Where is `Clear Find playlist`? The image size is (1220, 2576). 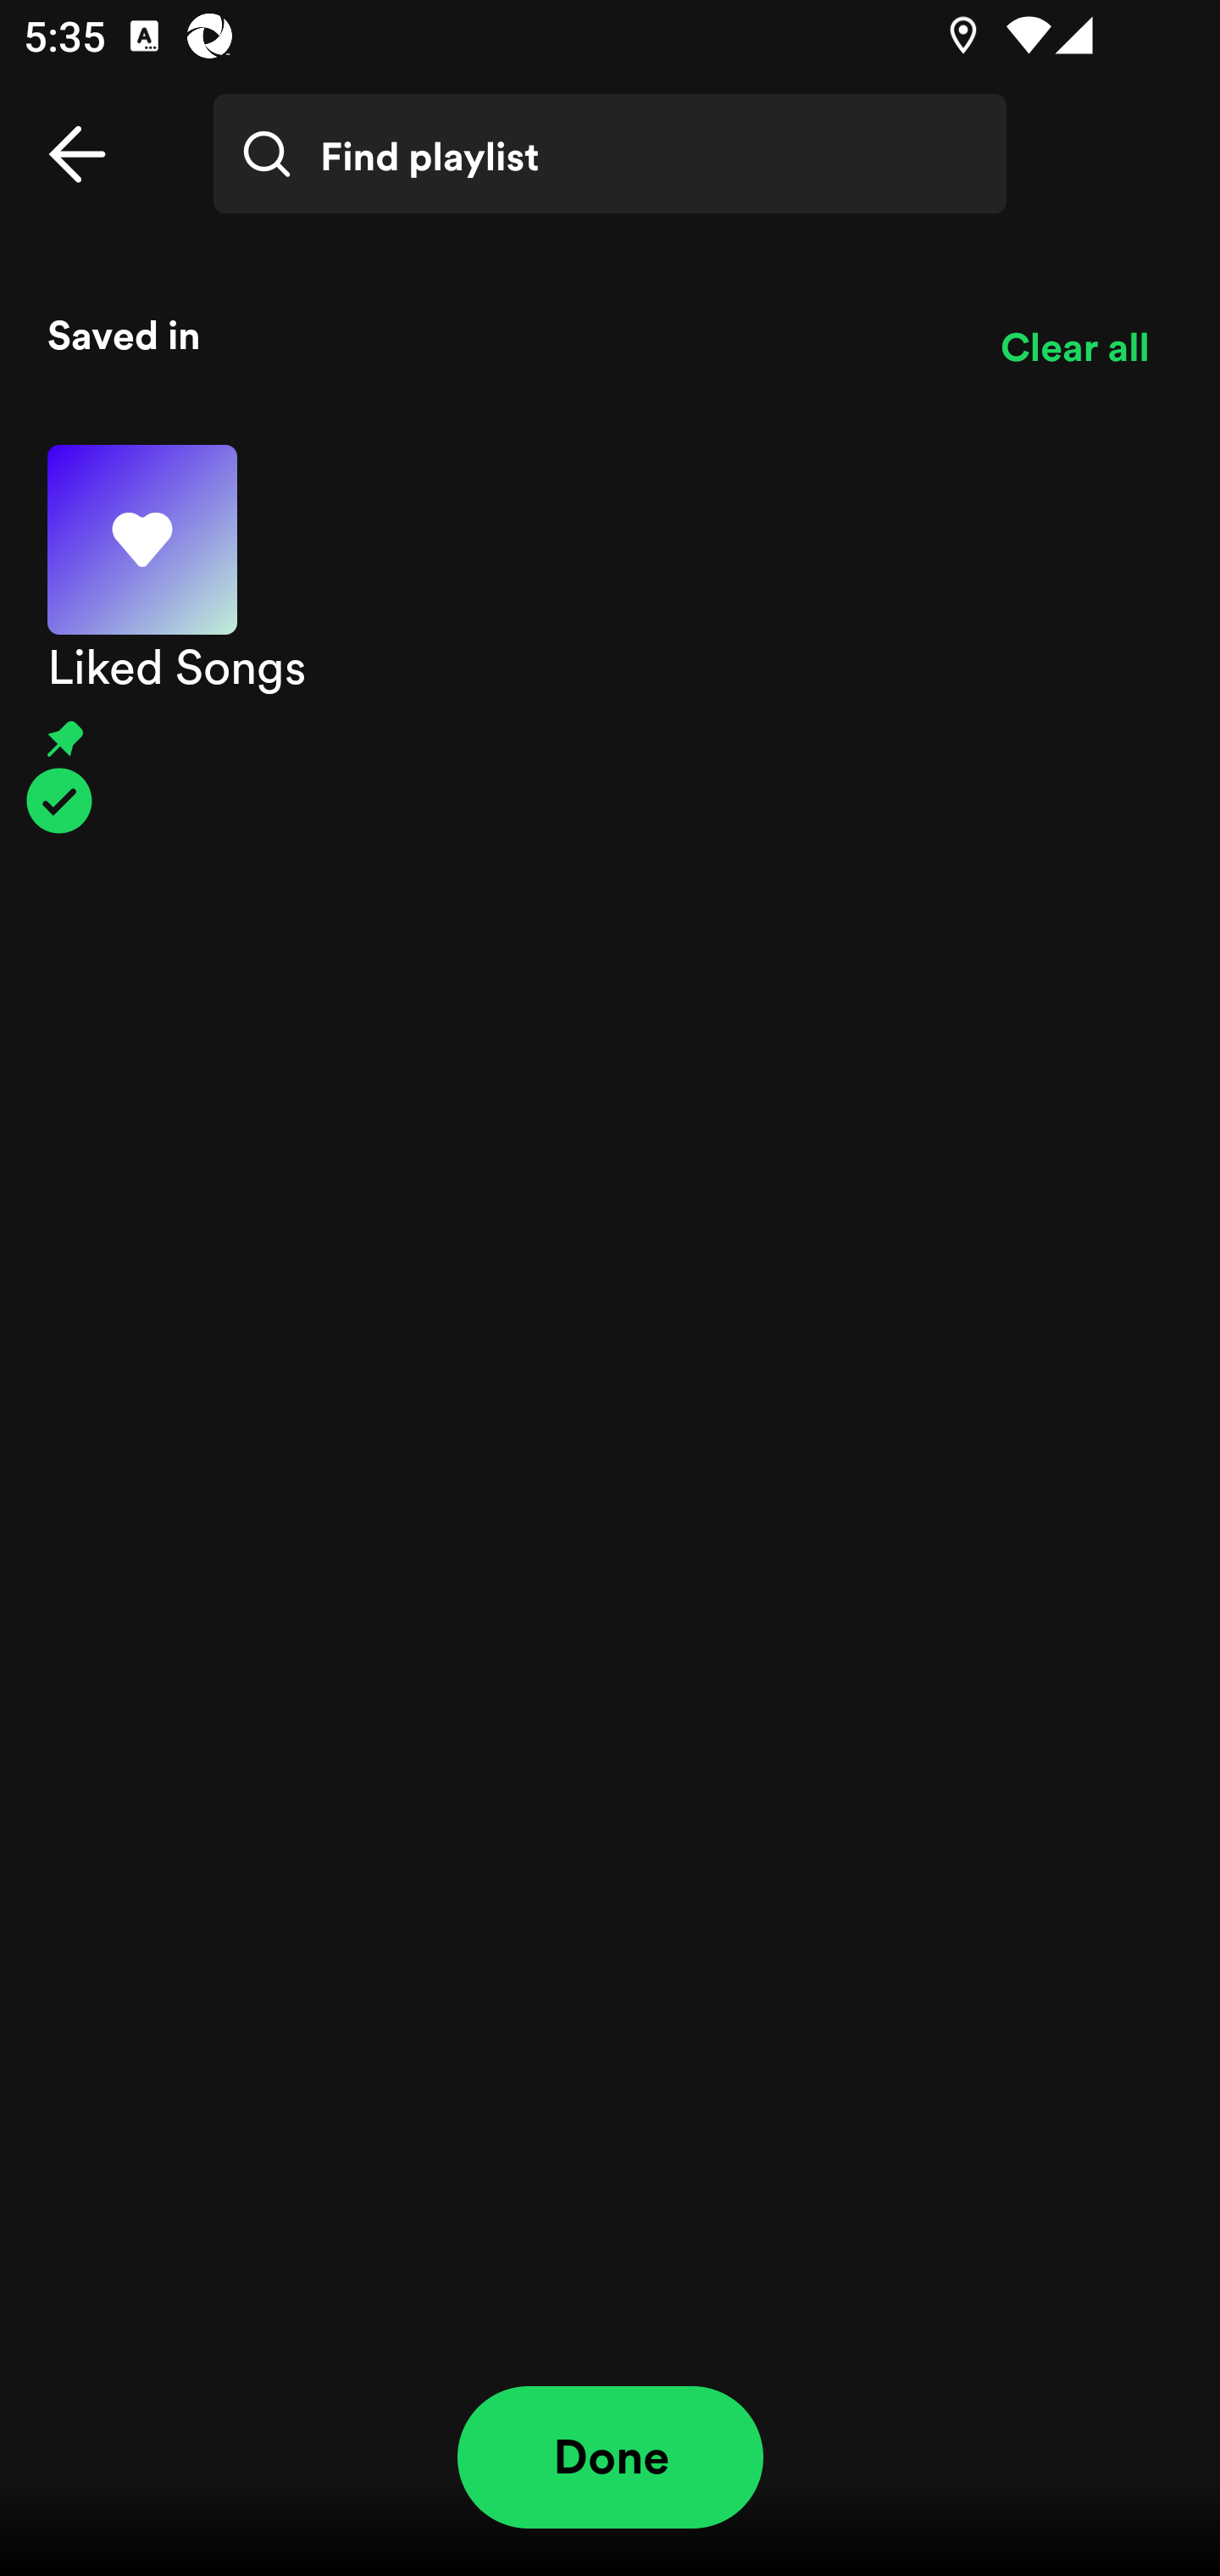 Clear Find playlist is located at coordinates (1095, 177).